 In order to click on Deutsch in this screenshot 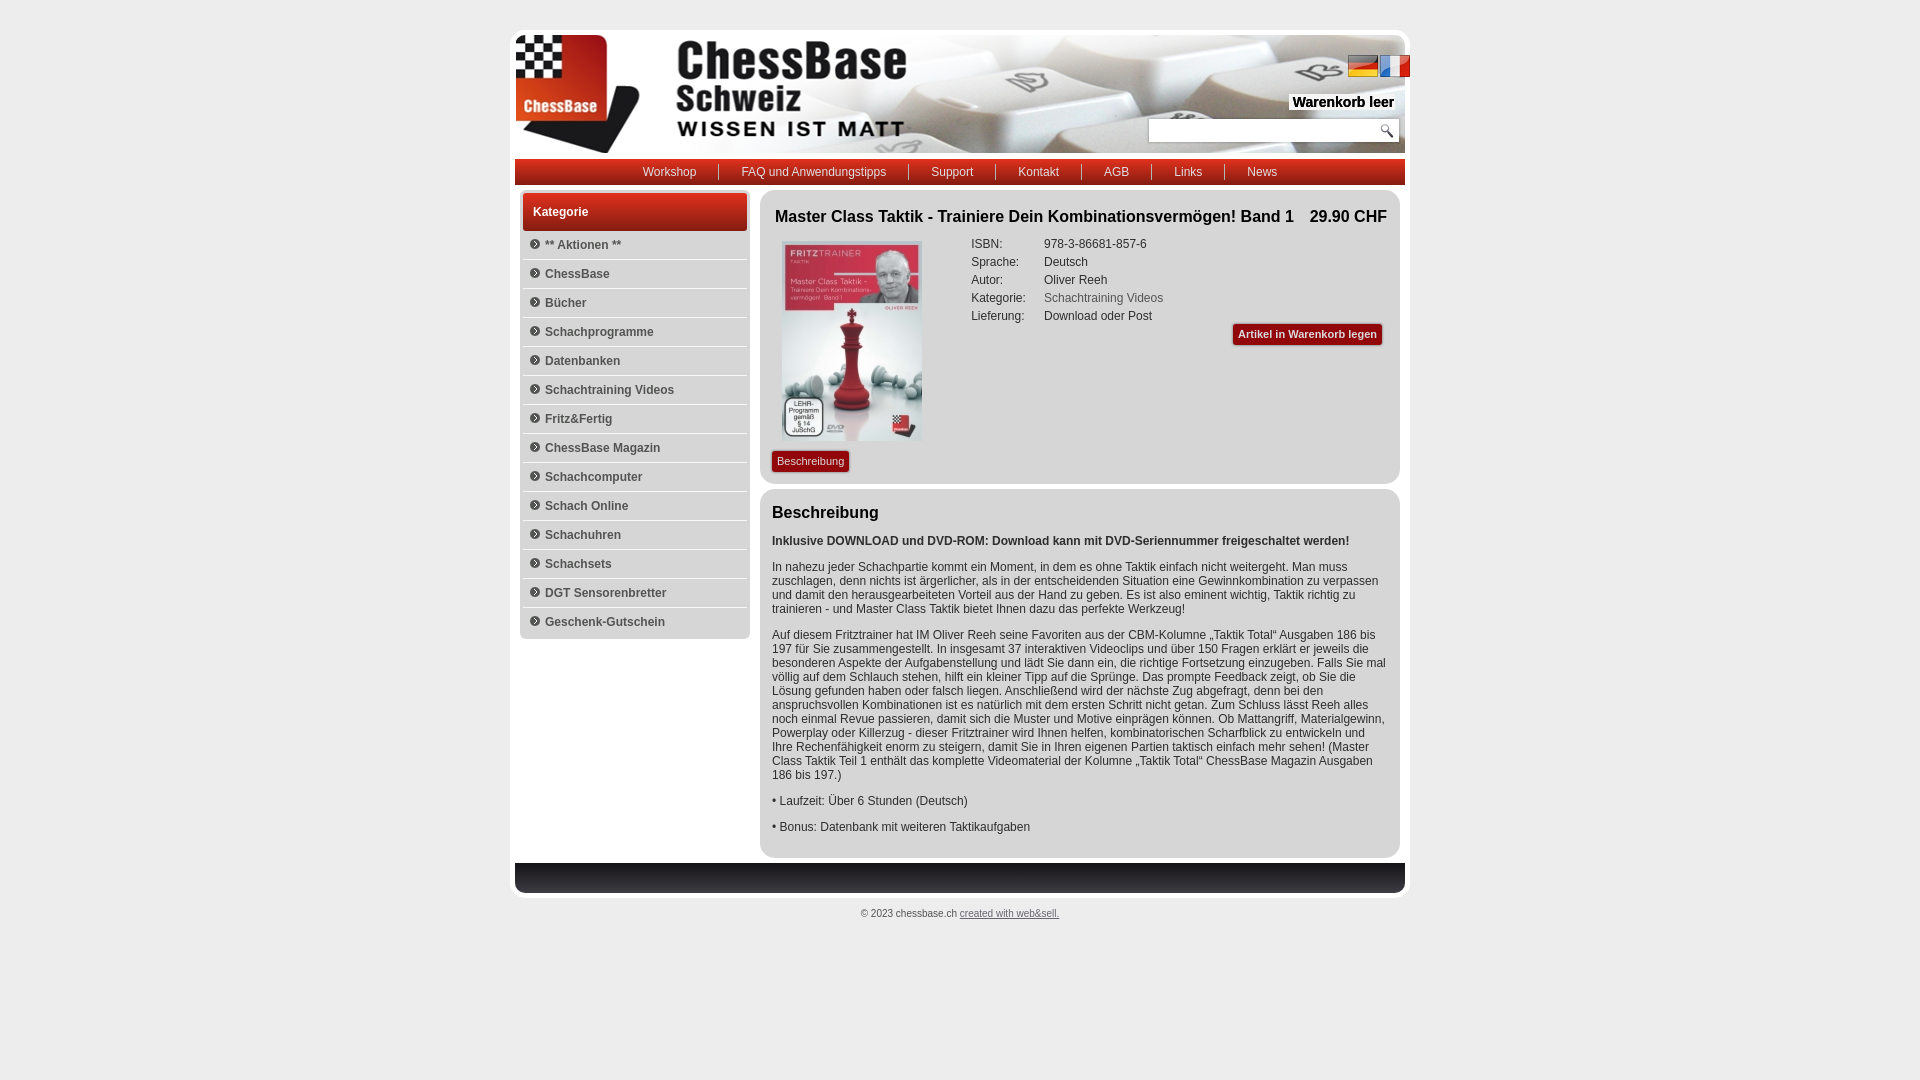, I will do `click(1363, 66)`.